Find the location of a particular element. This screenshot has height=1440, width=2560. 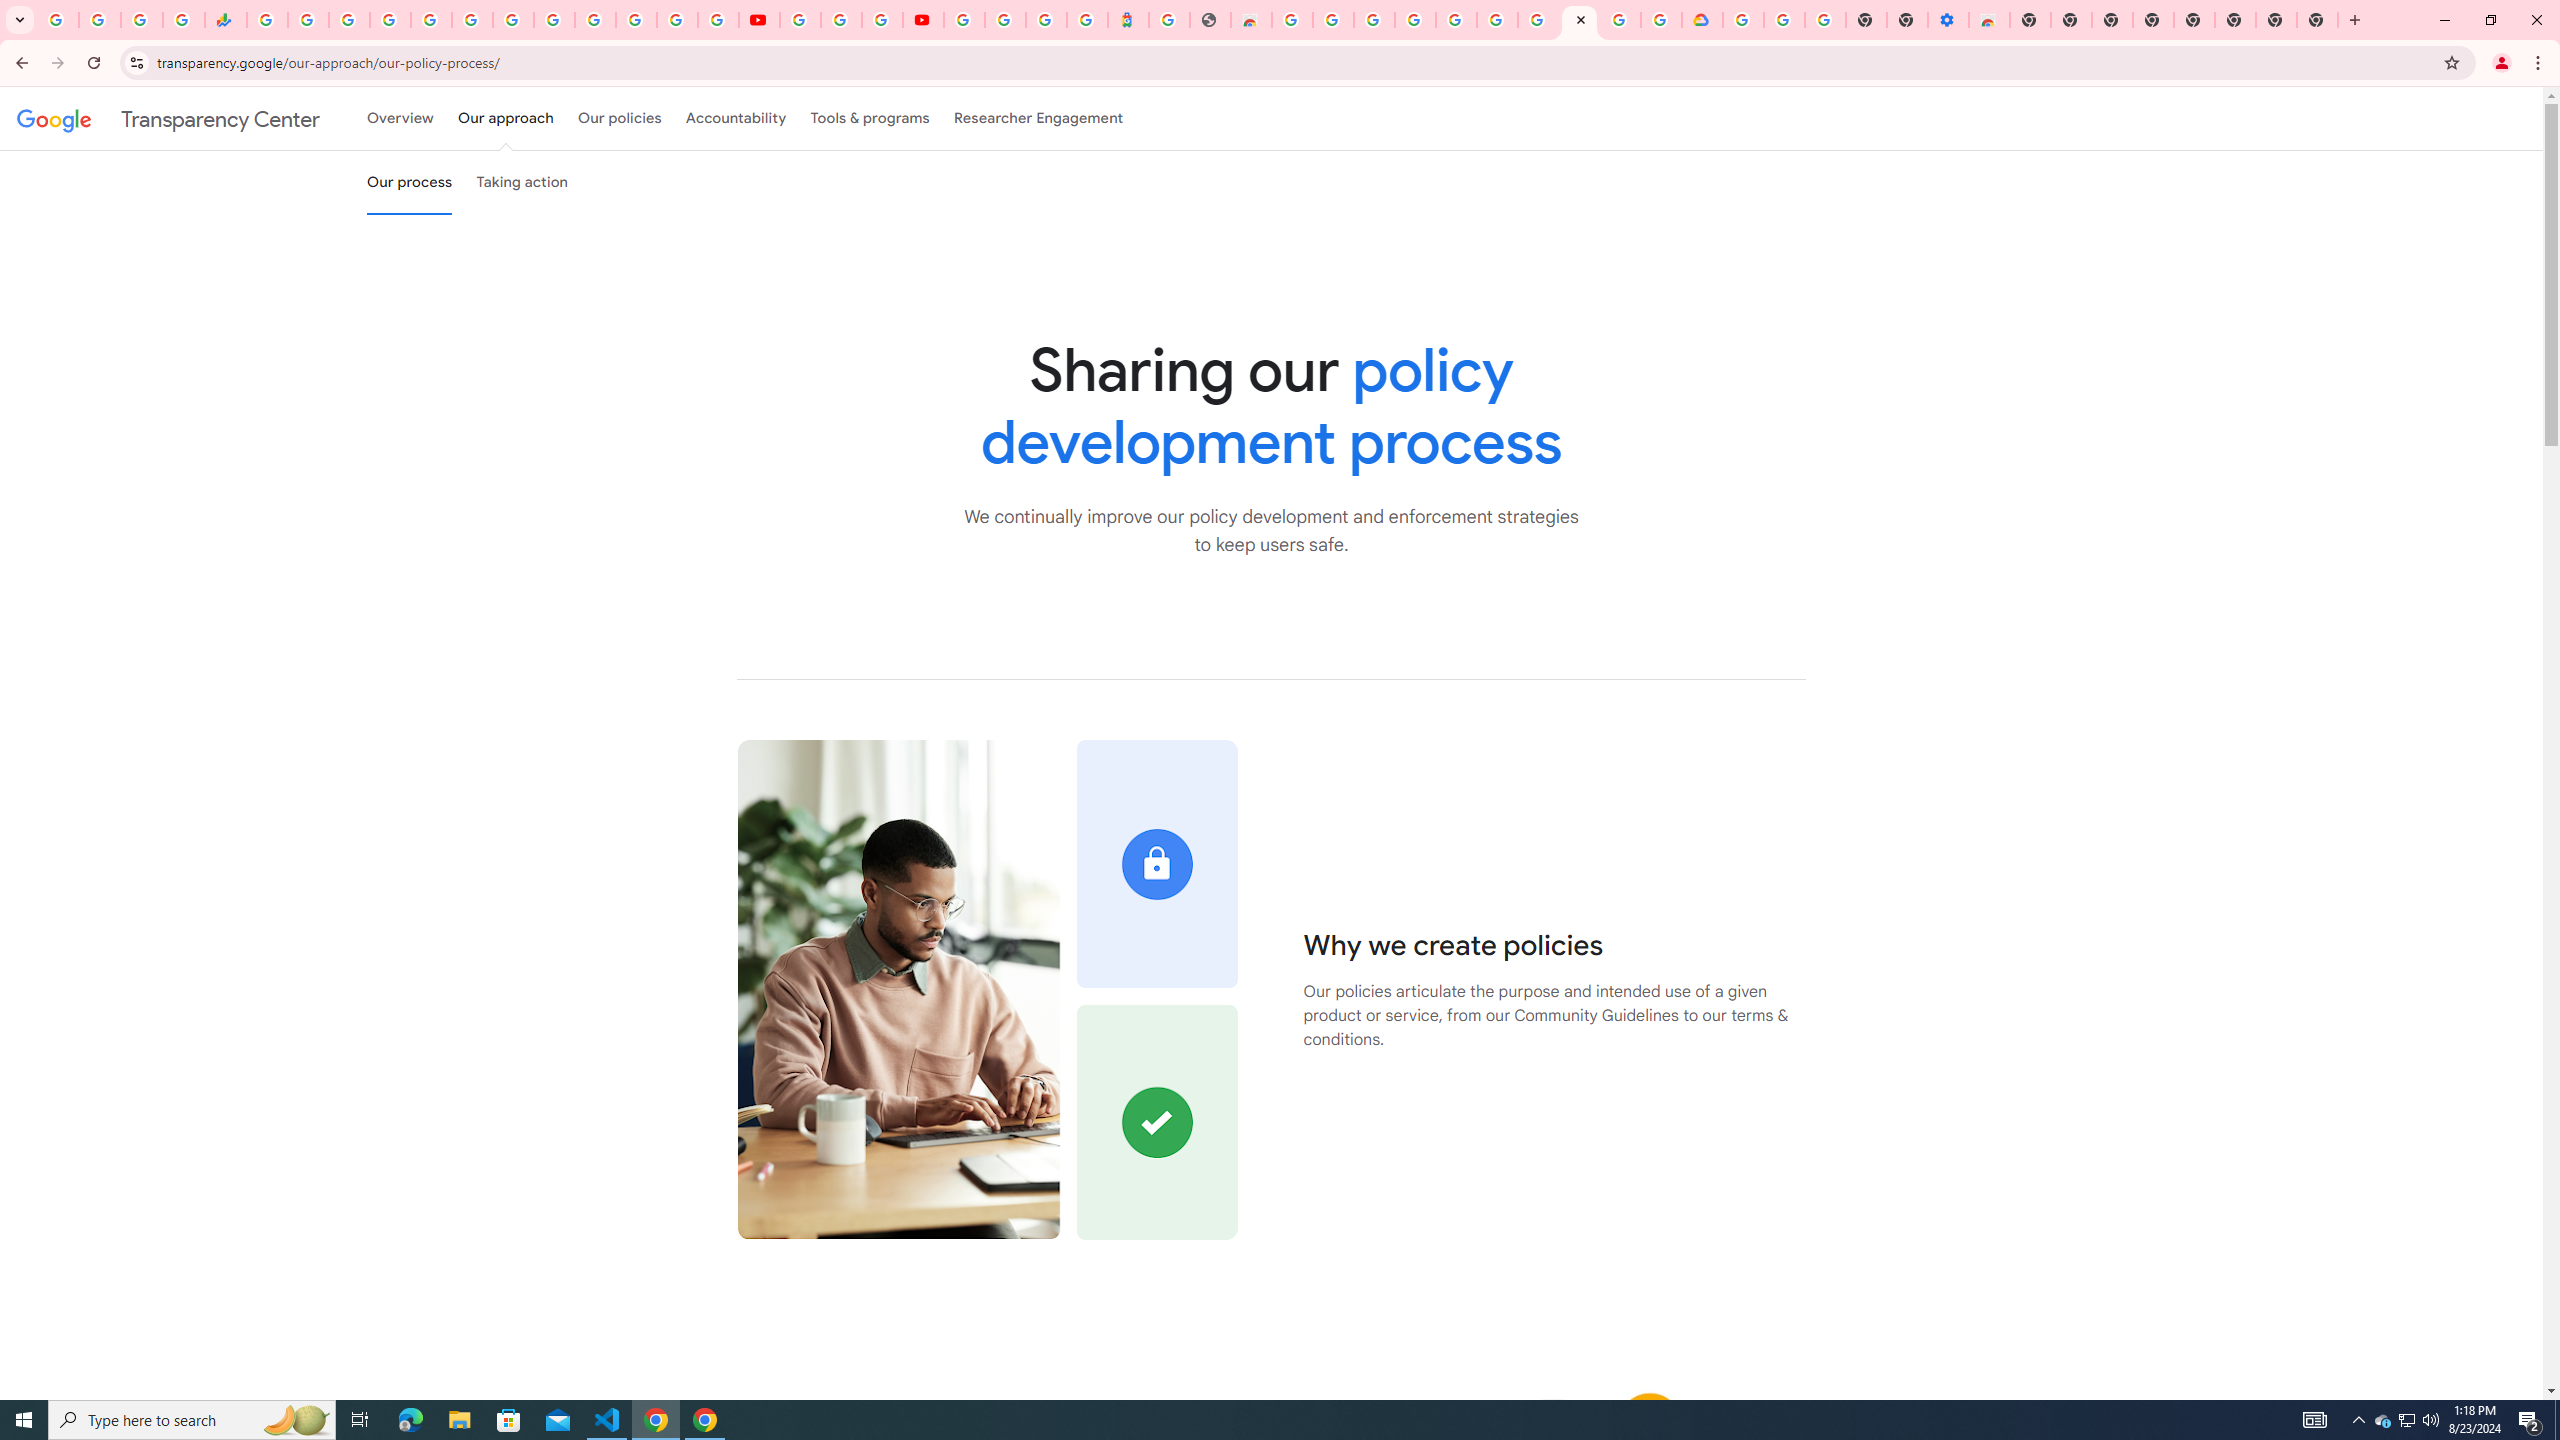

Accountability is located at coordinates (736, 118).